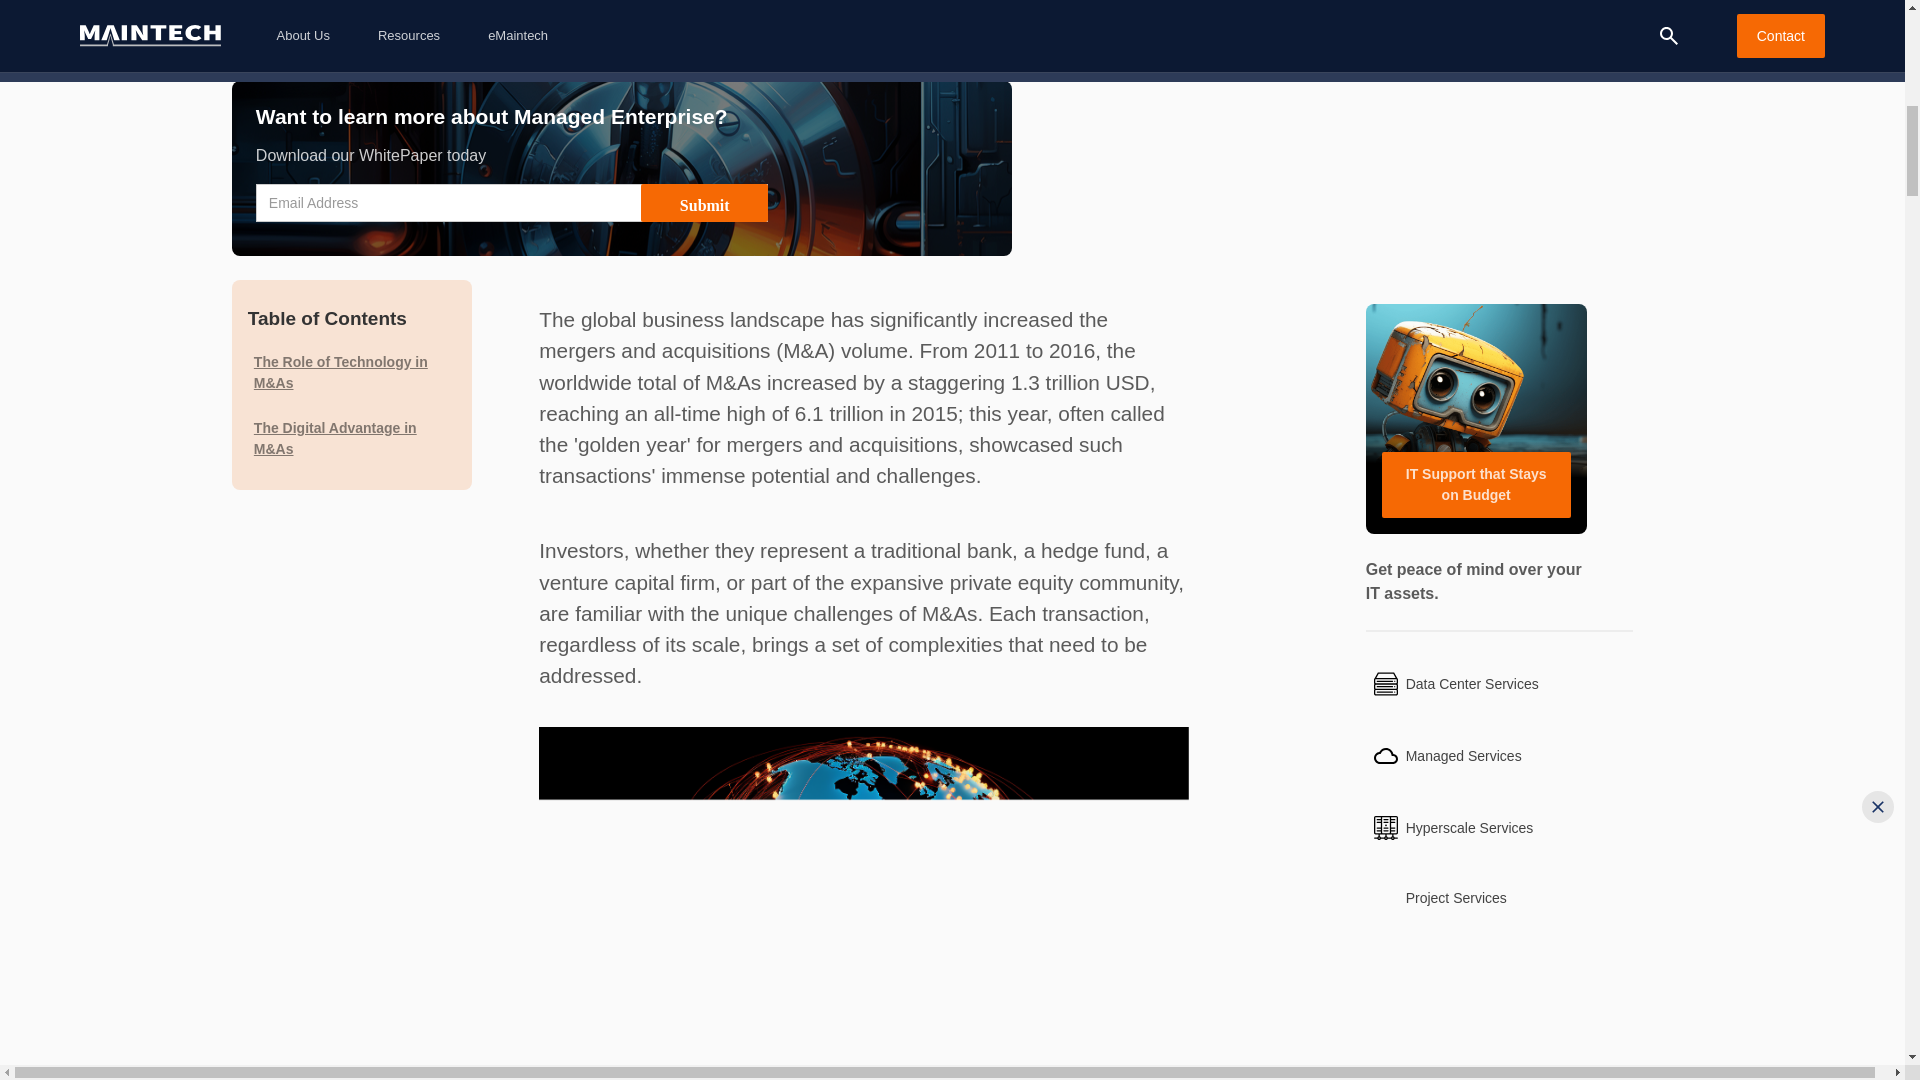 Image resolution: width=1920 pixels, height=1080 pixels. I want to click on Data Center Services, so click(1499, 684).